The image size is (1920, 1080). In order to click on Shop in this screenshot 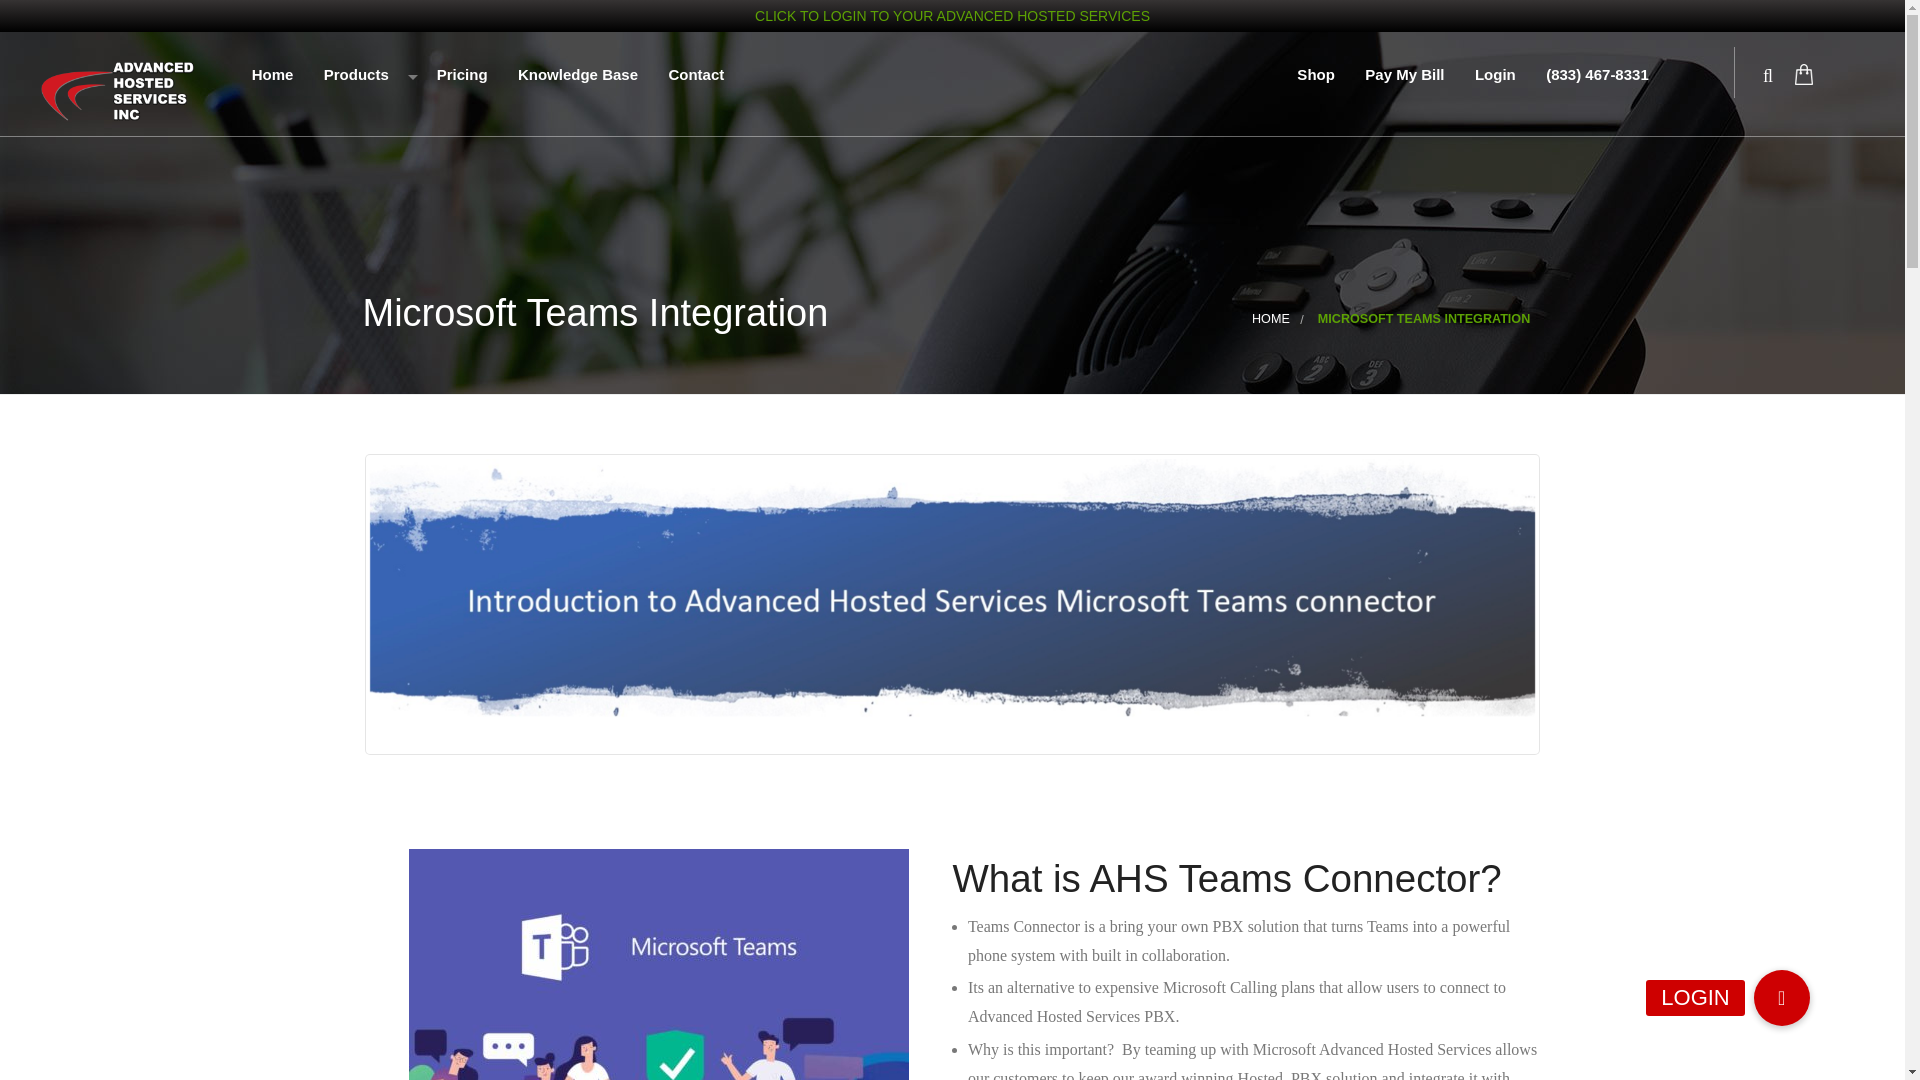, I will do `click(1314, 78)`.